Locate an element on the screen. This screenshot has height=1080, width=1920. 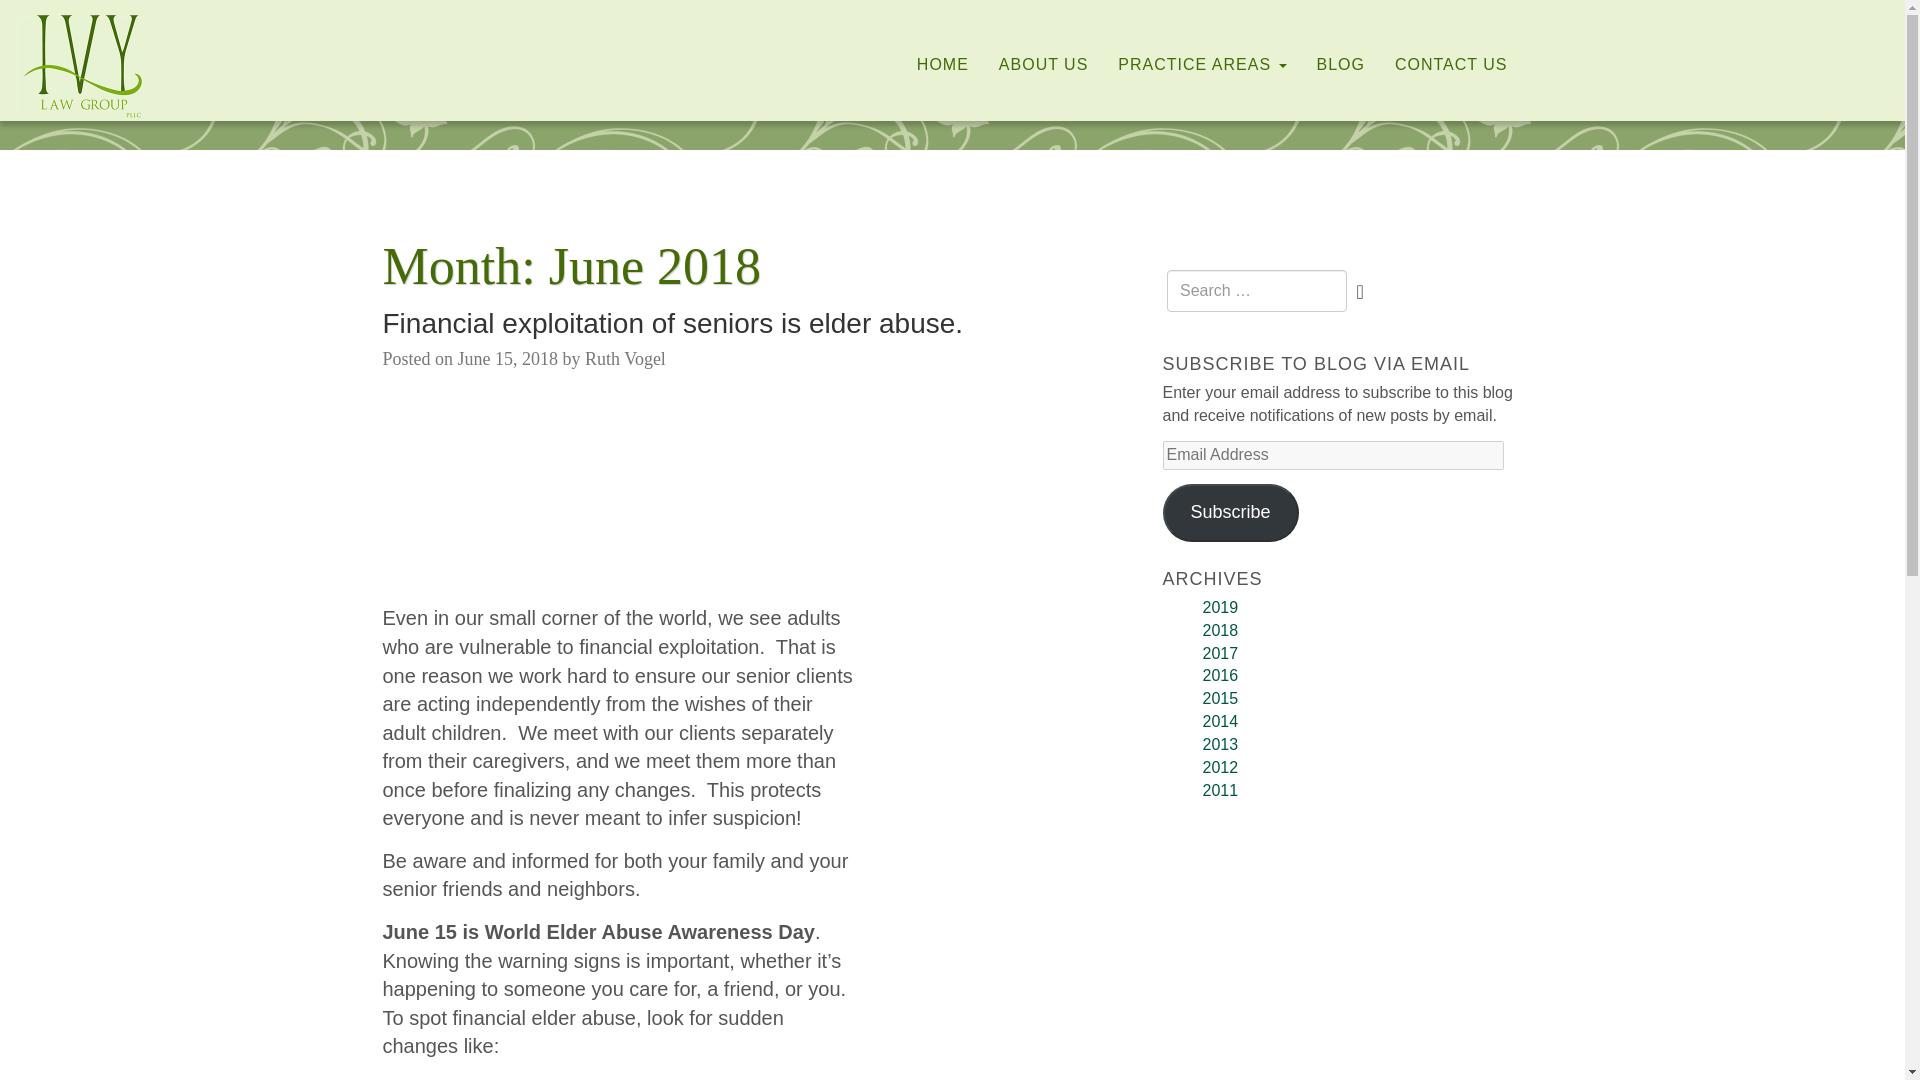
CONTACT US is located at coordinates (1451, 65).